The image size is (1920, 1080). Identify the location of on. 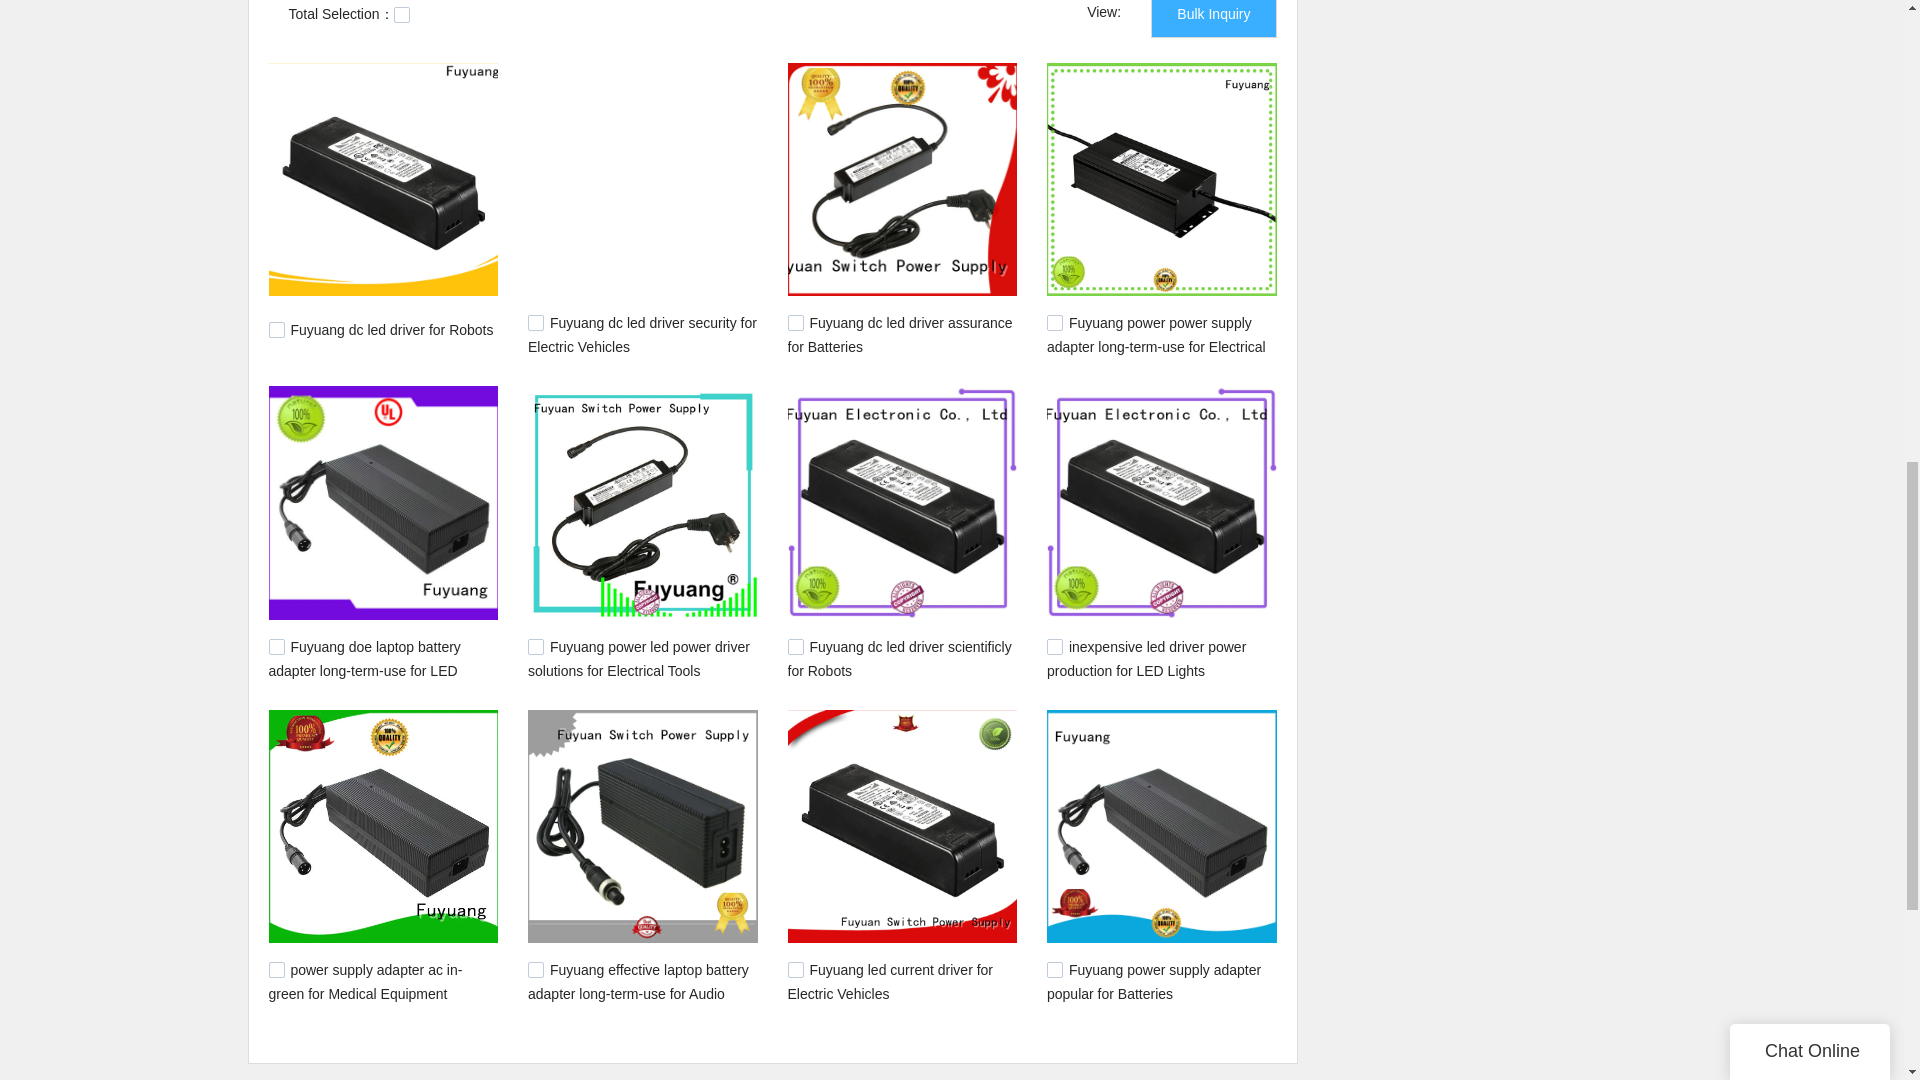
(402, 14).